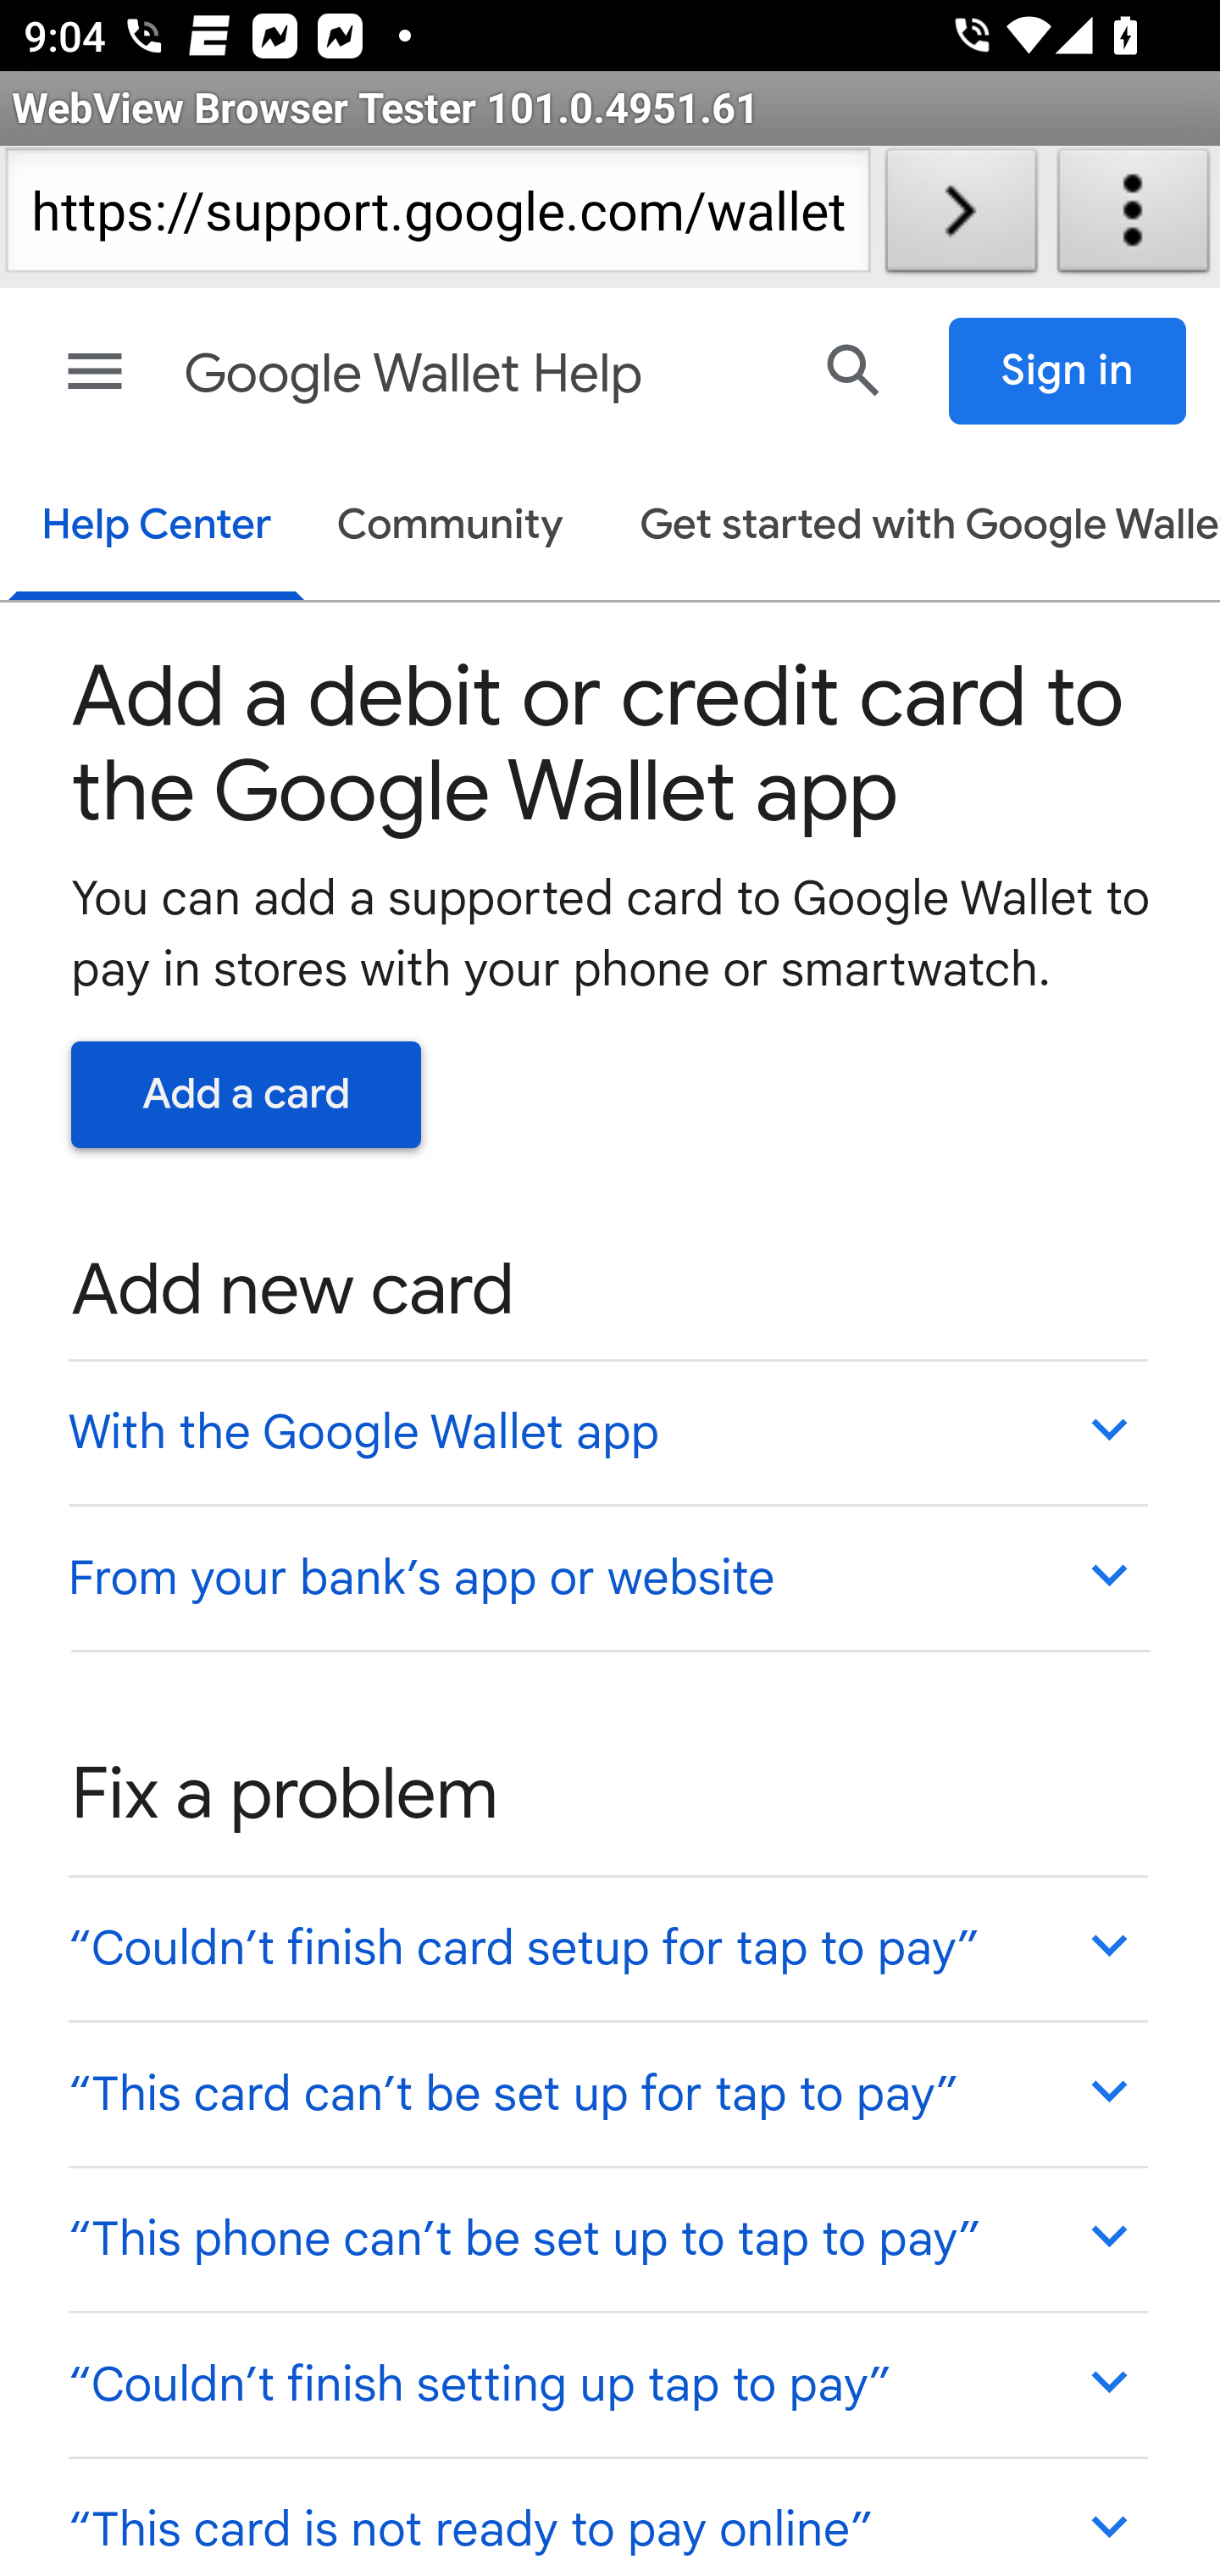 The image size is (1220, 2576). I want to click on Get started with Google Wallet, so click(912, 527).